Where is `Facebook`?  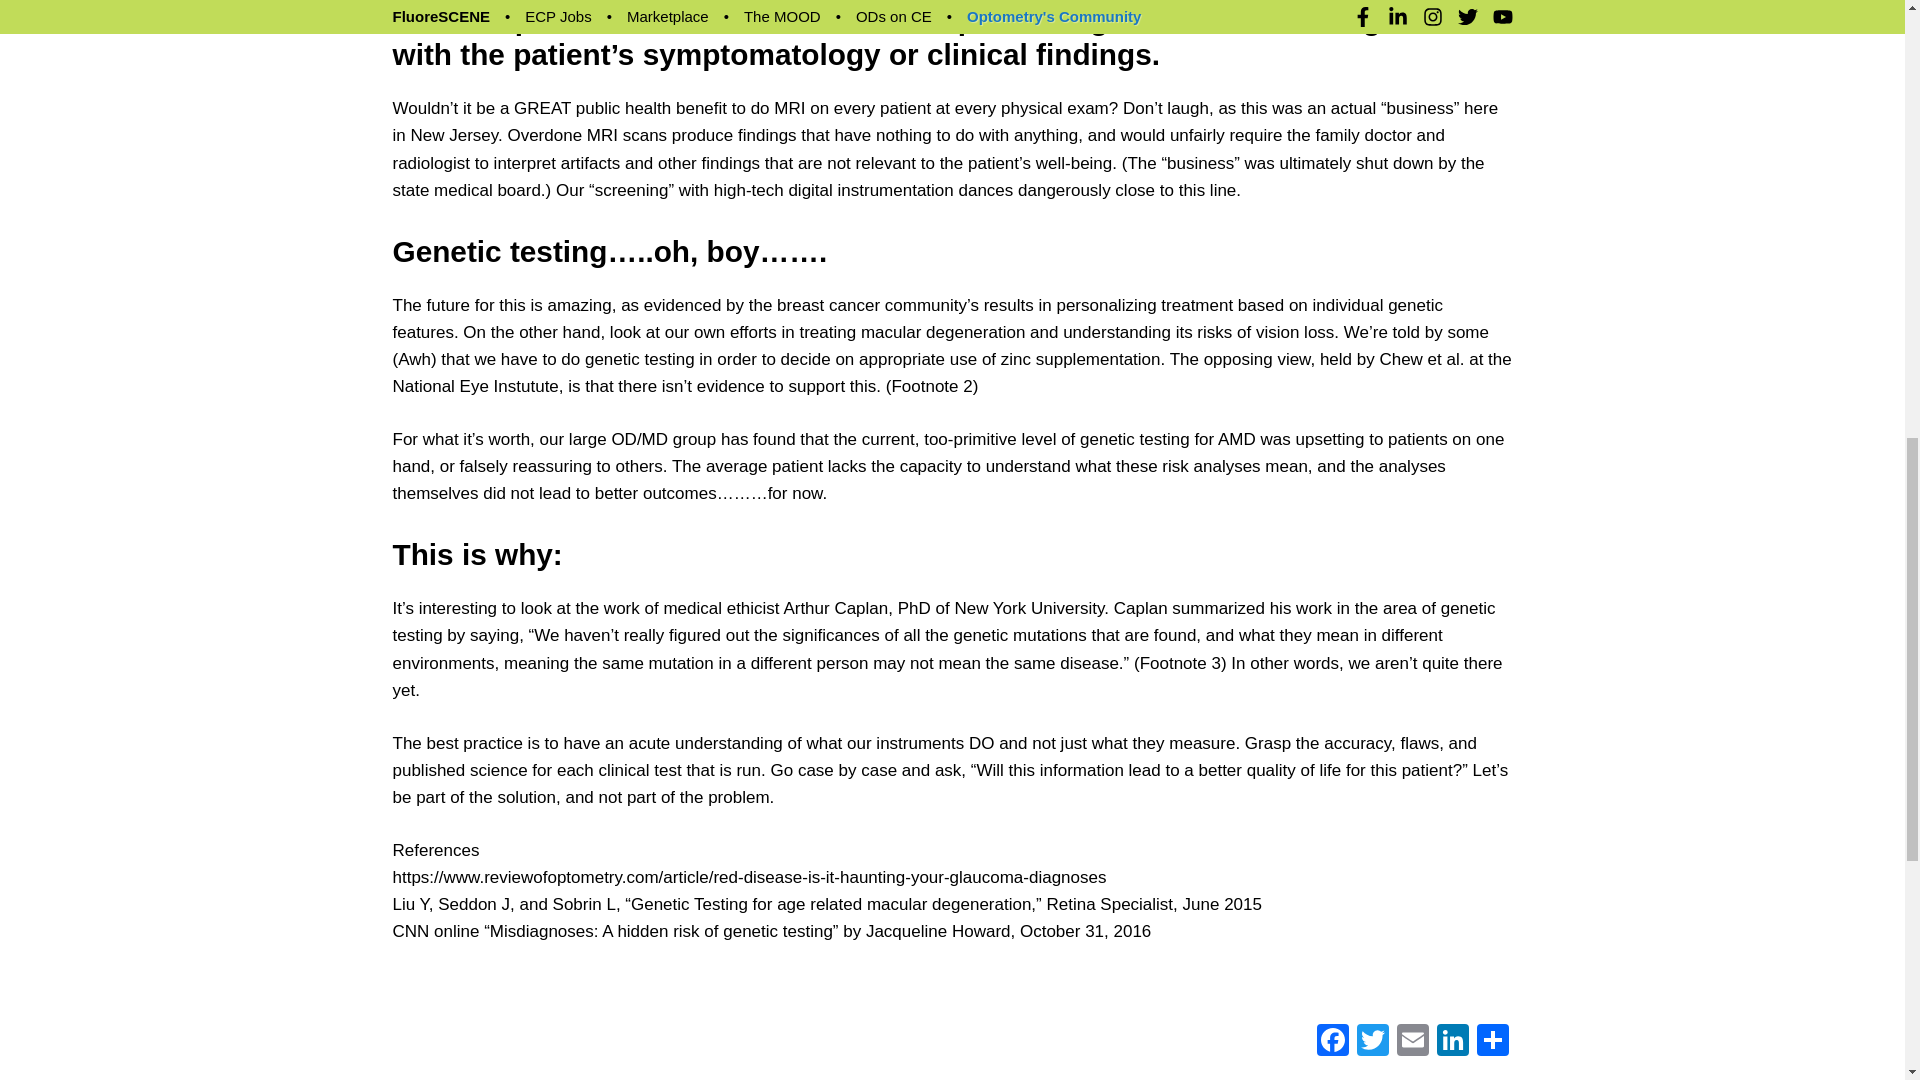
Facebook is located at coordinates (1331, 1042).